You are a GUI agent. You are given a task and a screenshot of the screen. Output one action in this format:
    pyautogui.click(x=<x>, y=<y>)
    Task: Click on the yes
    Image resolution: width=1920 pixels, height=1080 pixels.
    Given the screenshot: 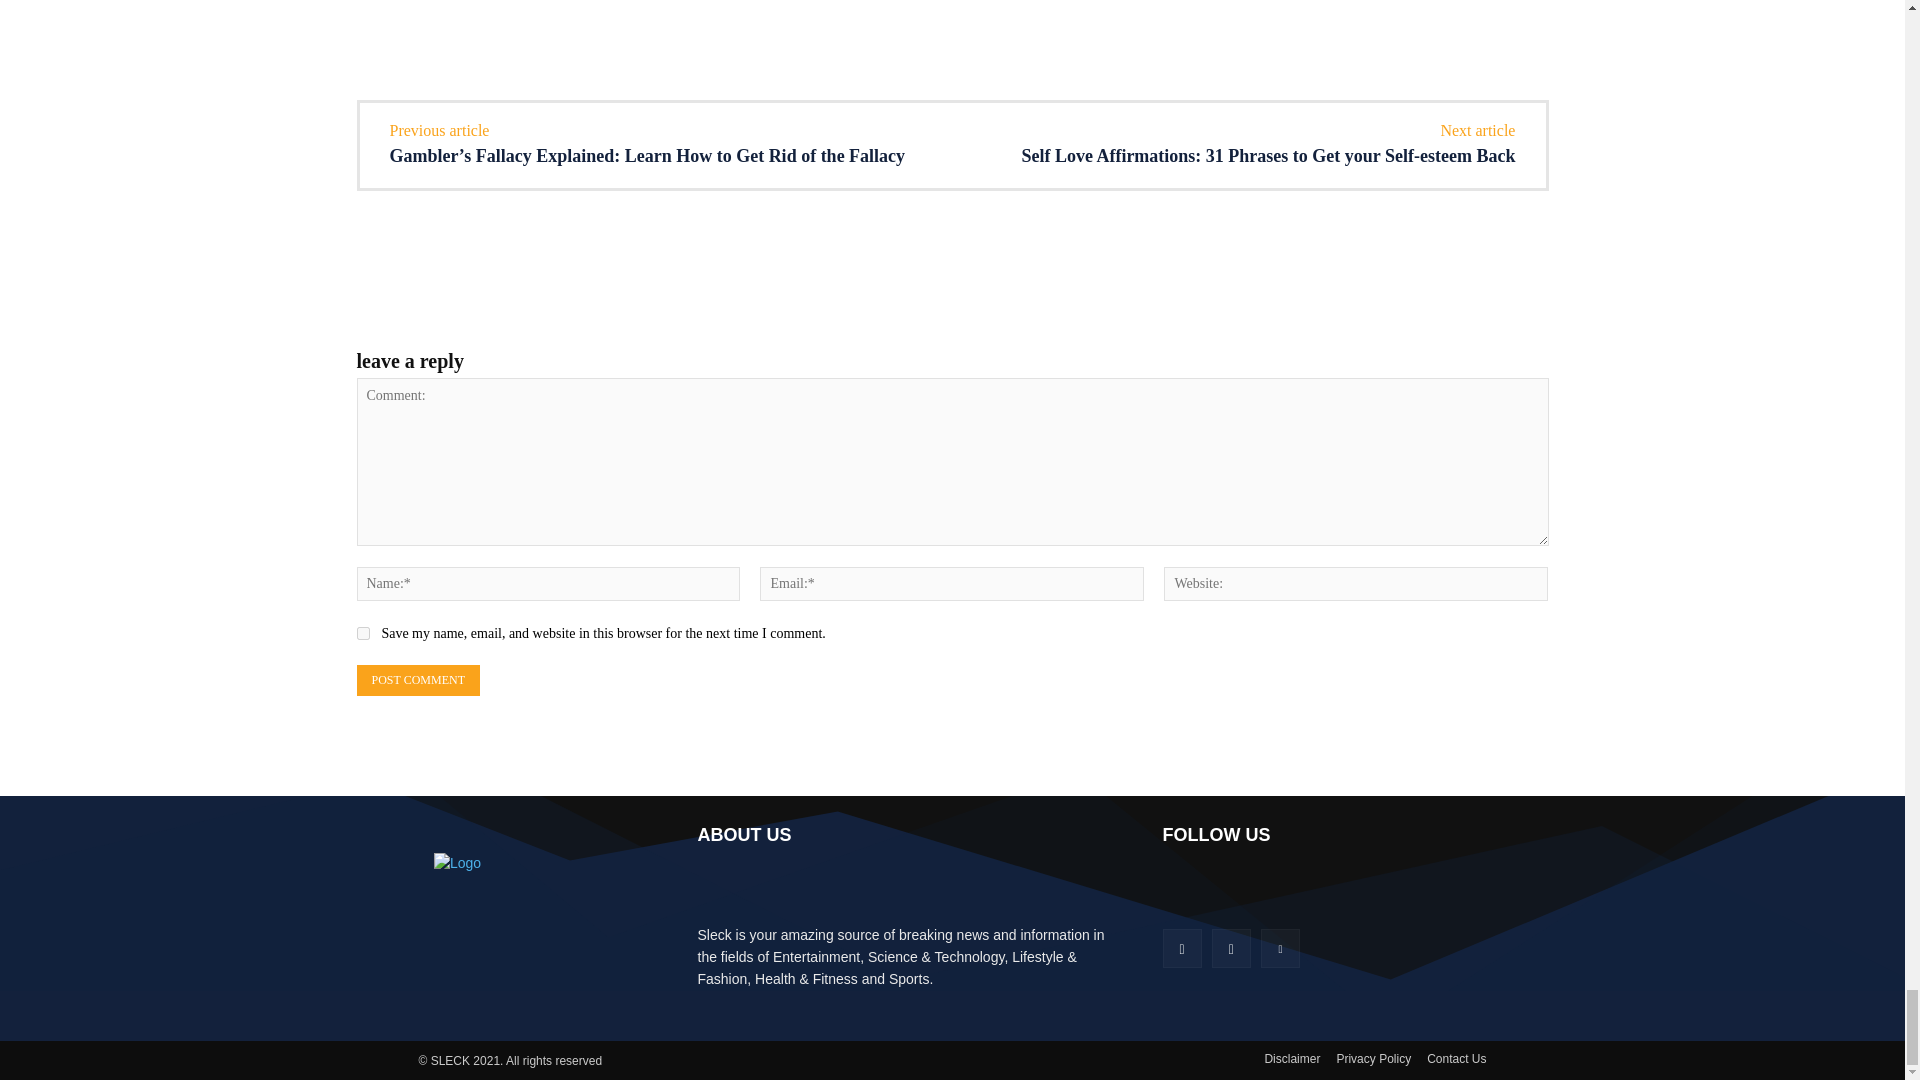 What is the action you would take?
    pyautogui.click(x=362, y=634)
    